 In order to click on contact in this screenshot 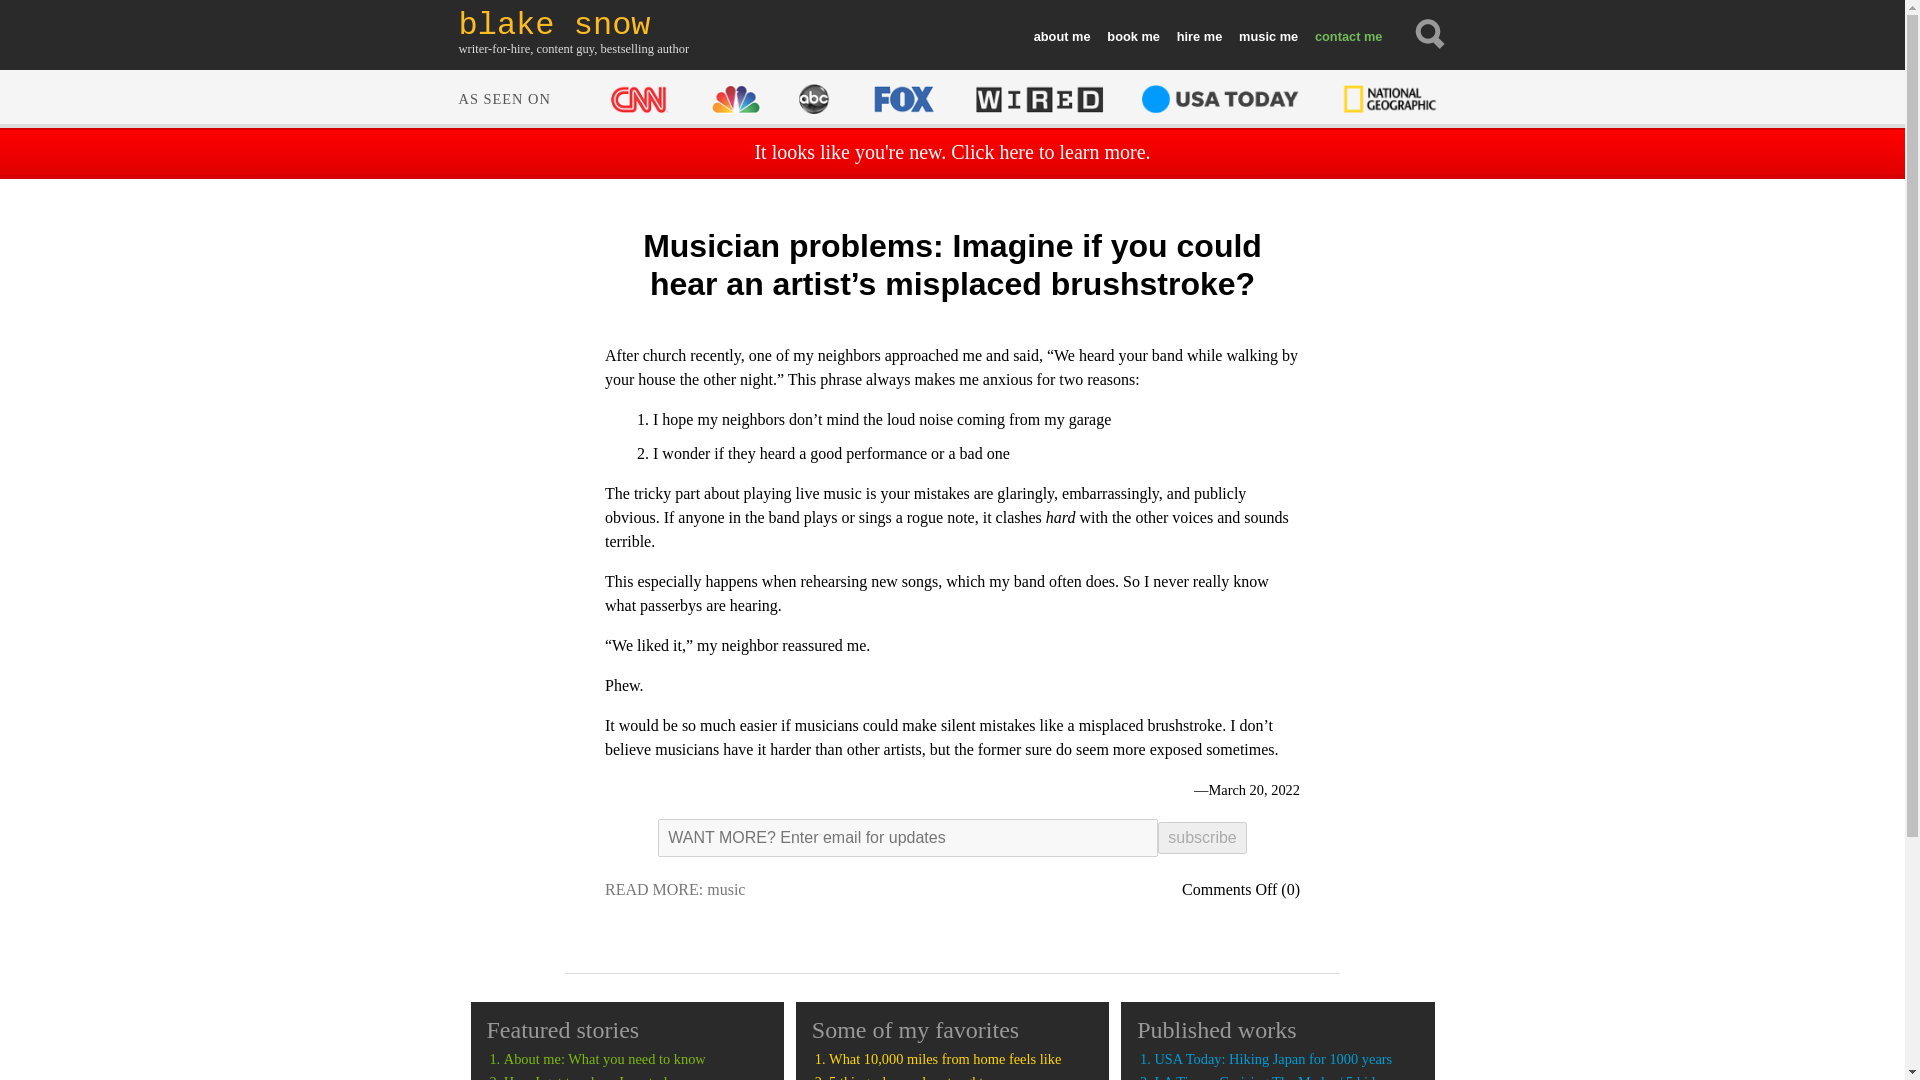, I will do `click(1346, 37)`.